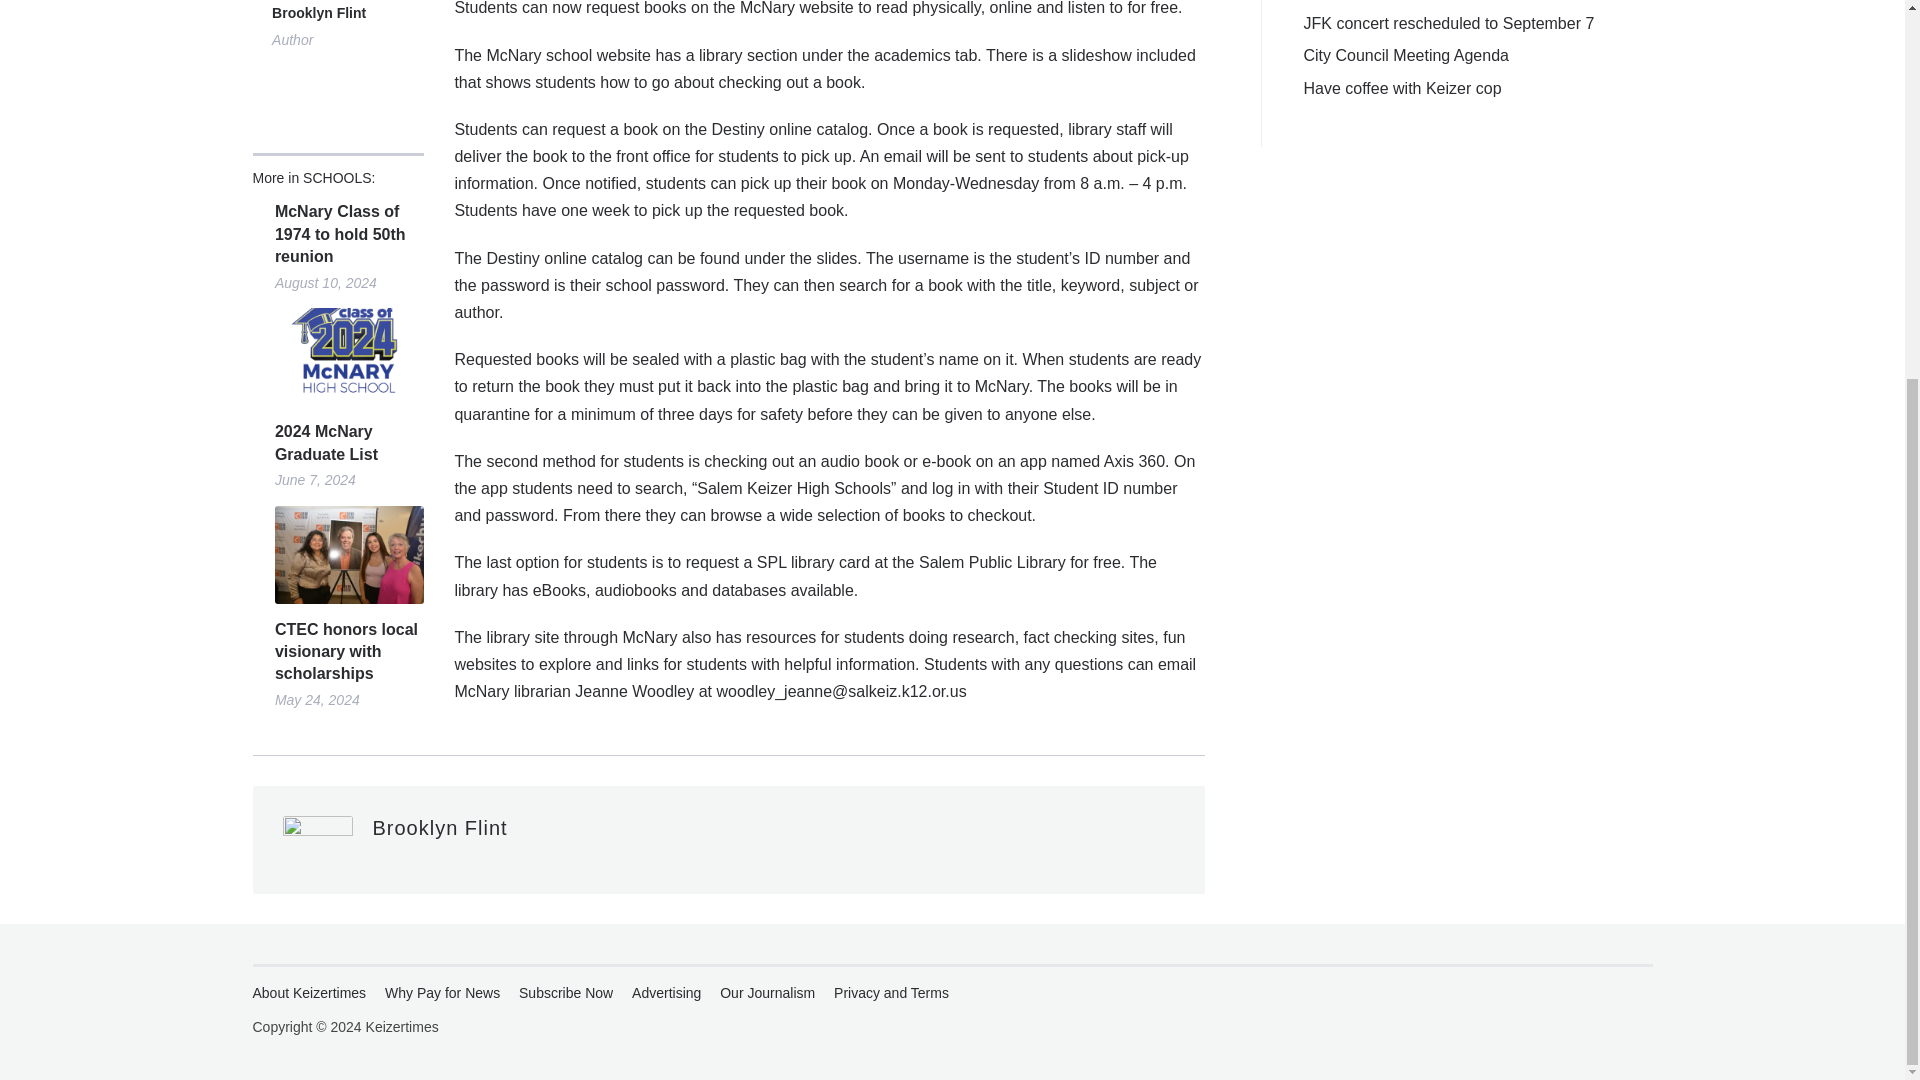 The width and height of the screenshot is (1920, 1080). What do you see at coordinates (439, 828) in the screenshot?
I see `Posts by Brooklyn Flint` at bounding box center [439, 828].